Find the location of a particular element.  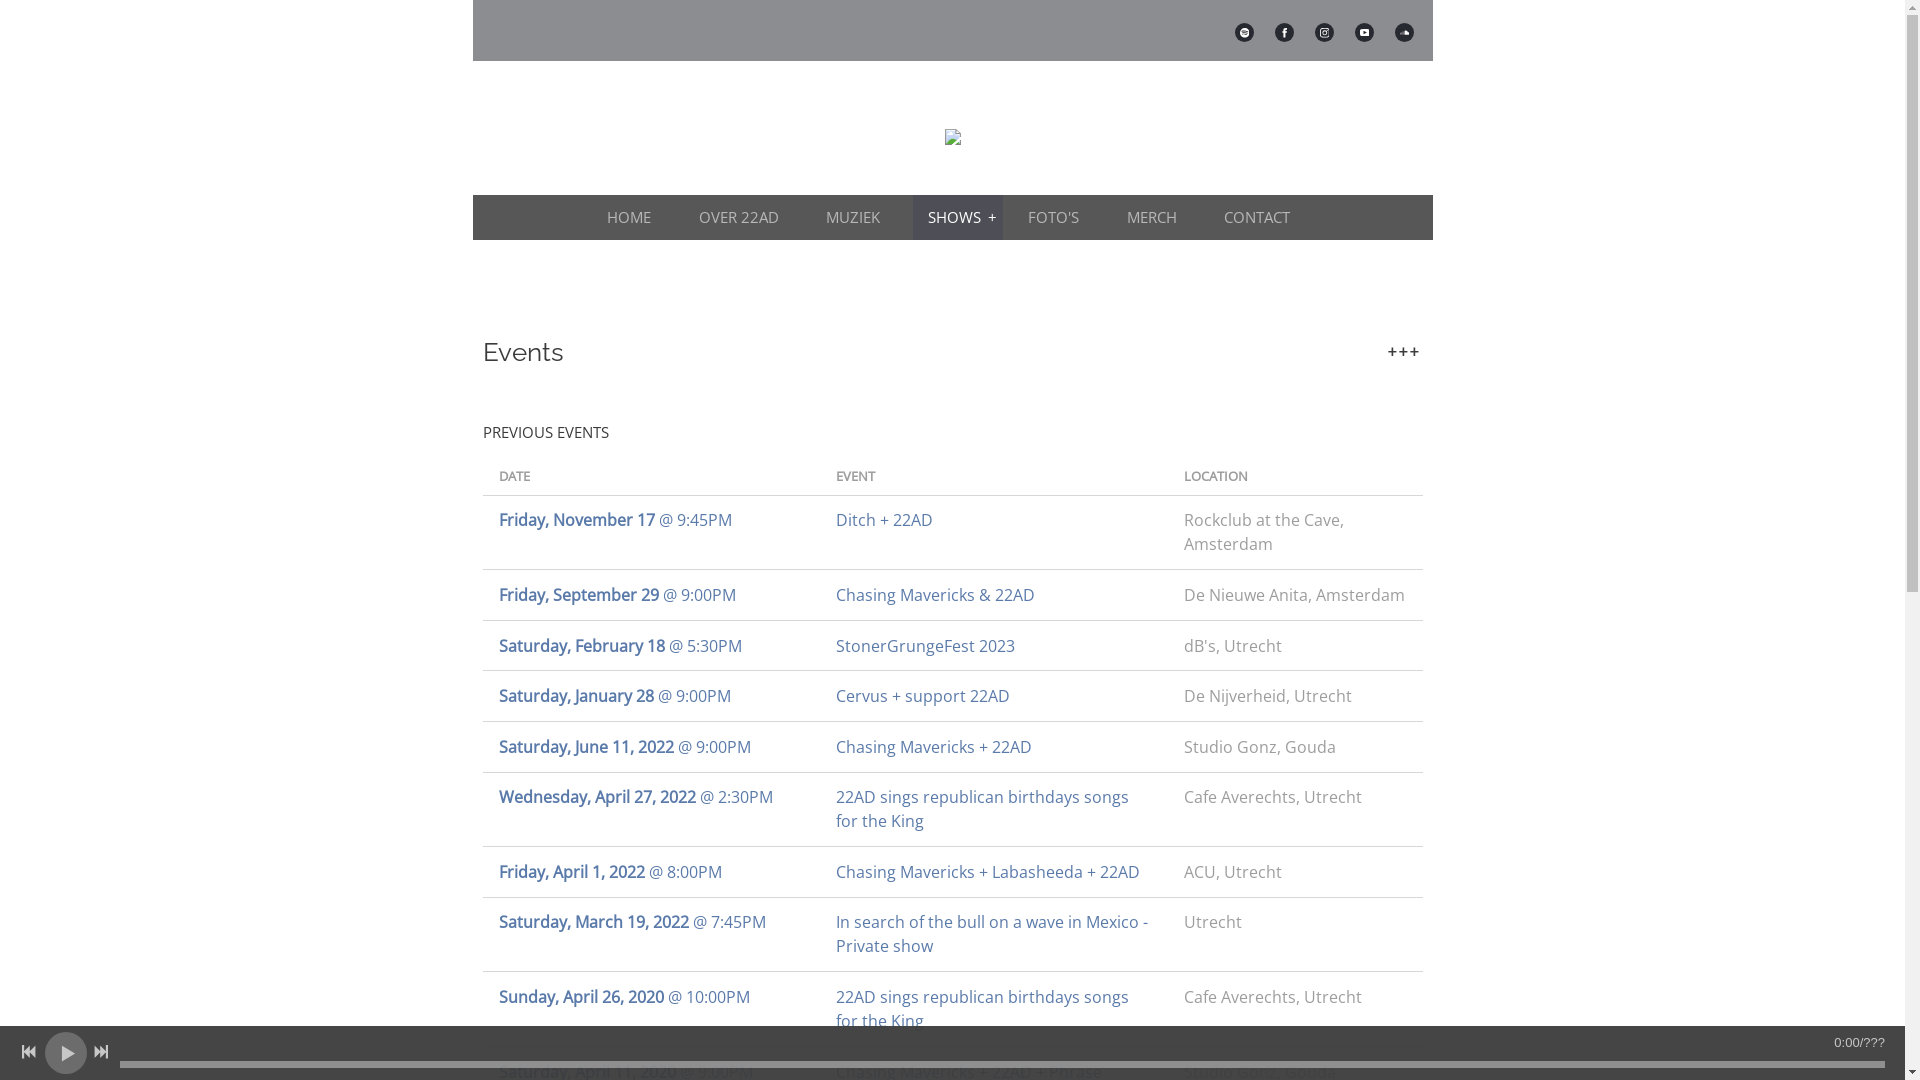

dB's, Utrecht is located at coordinates (1295, 646).